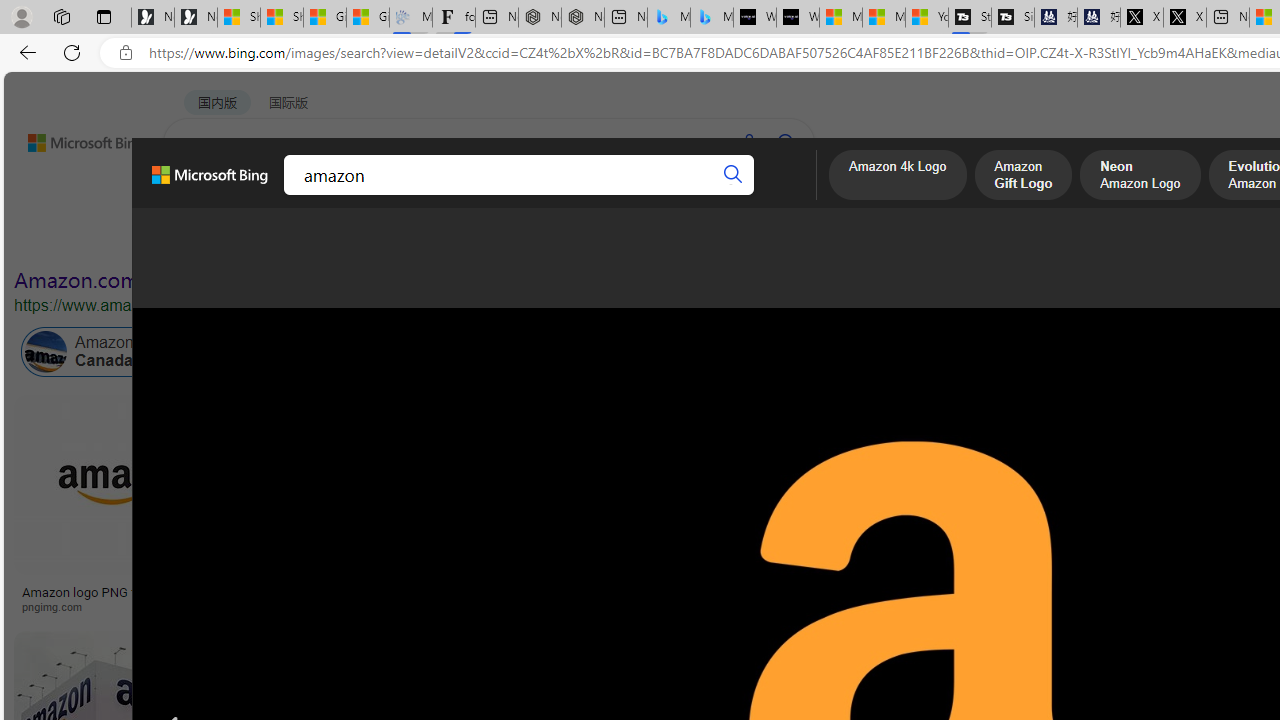  Describe the element at coordinates (732, 174) in the screenshot. I see `Search button` at that location.